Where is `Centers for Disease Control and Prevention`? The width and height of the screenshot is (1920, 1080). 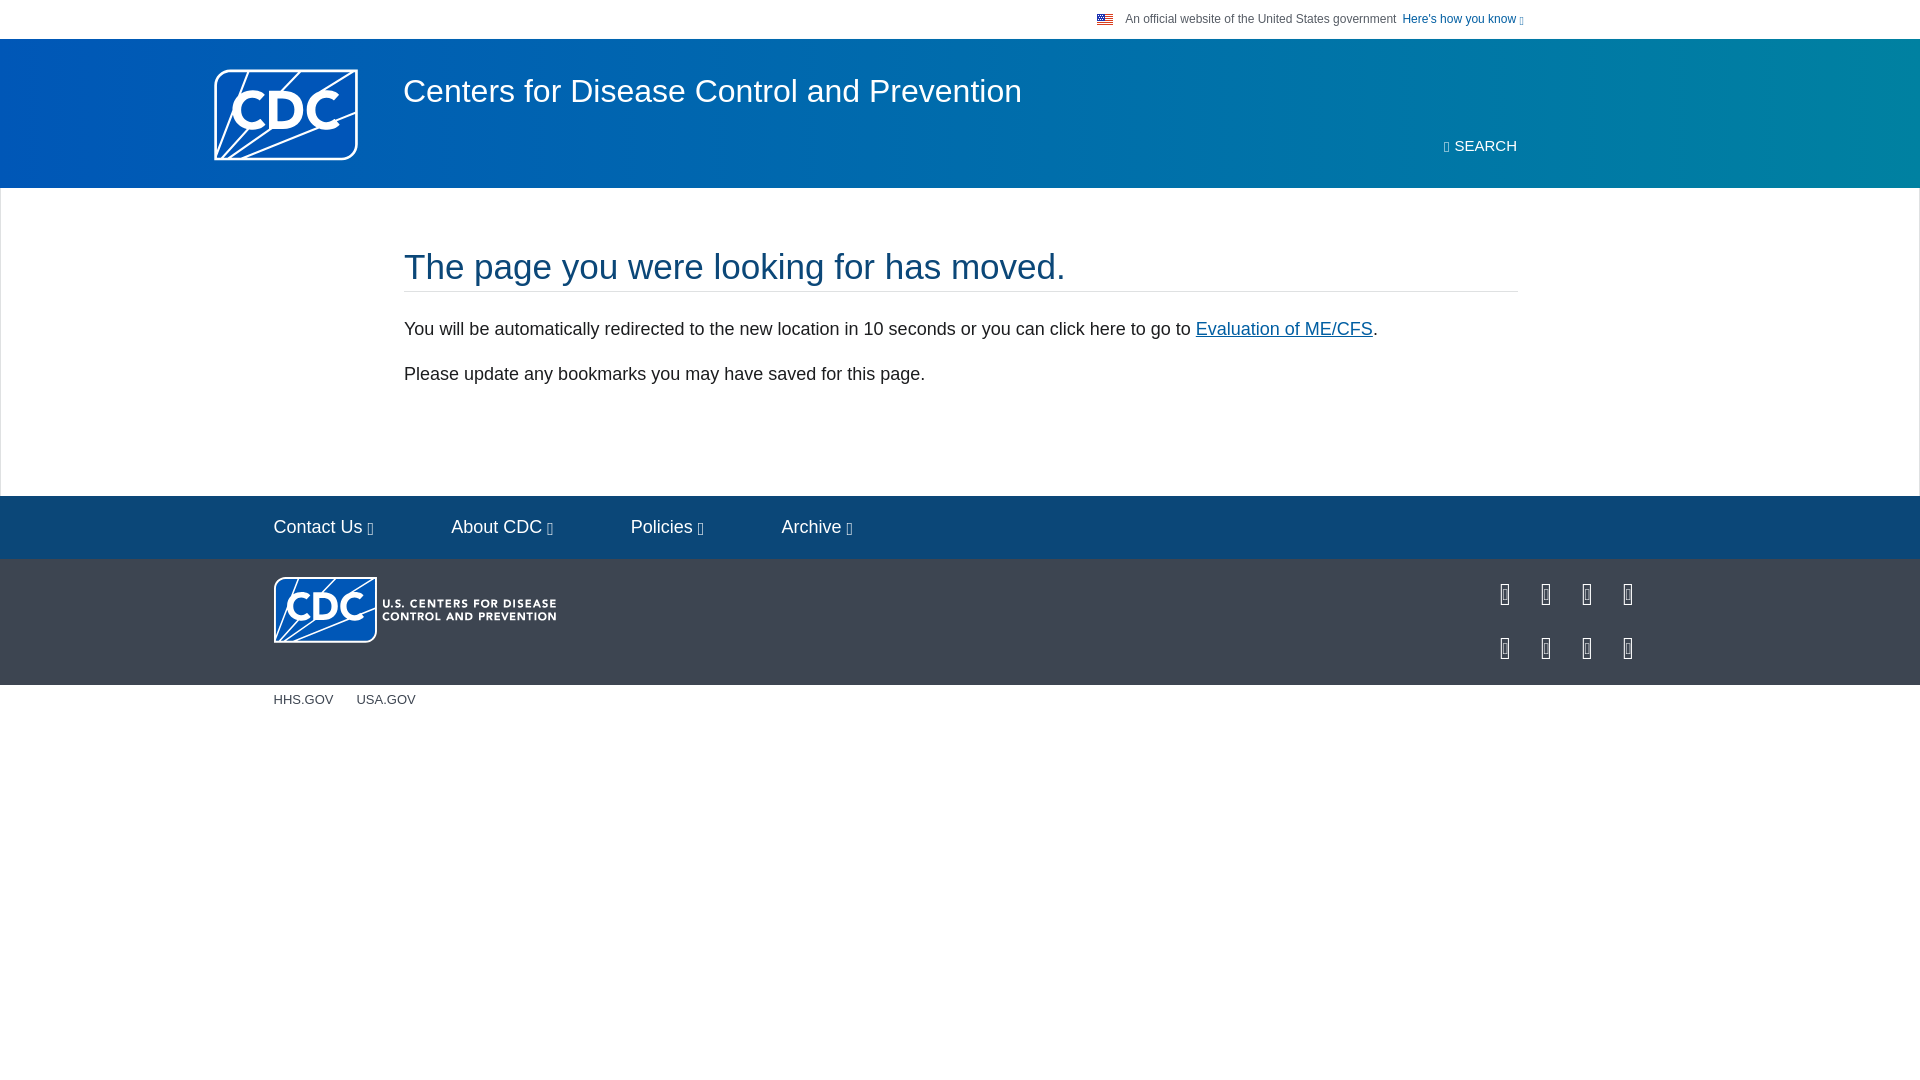 Centers for Disease Control and Prevention is located at coordinates (712, 91).